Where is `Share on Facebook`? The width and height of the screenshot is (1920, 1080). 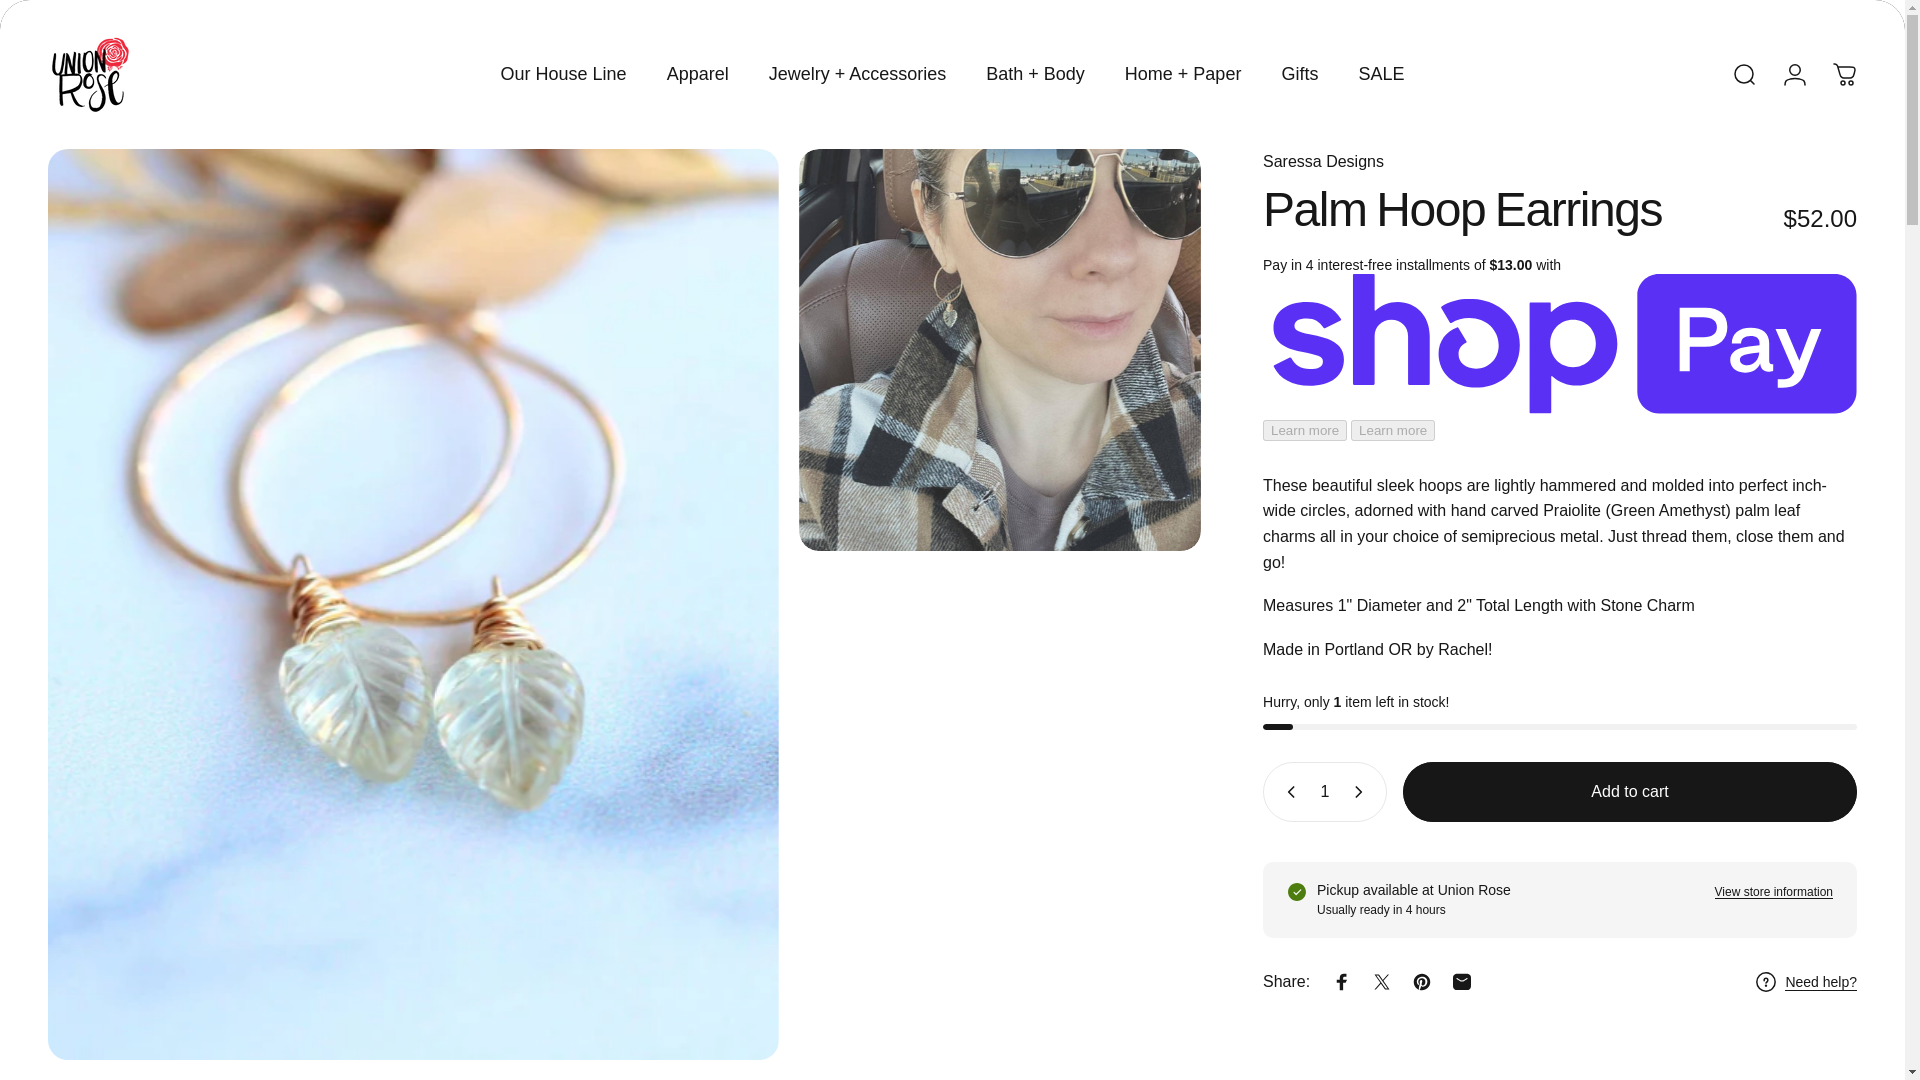 Share on Facebook is located at coordinates (1342, 982).